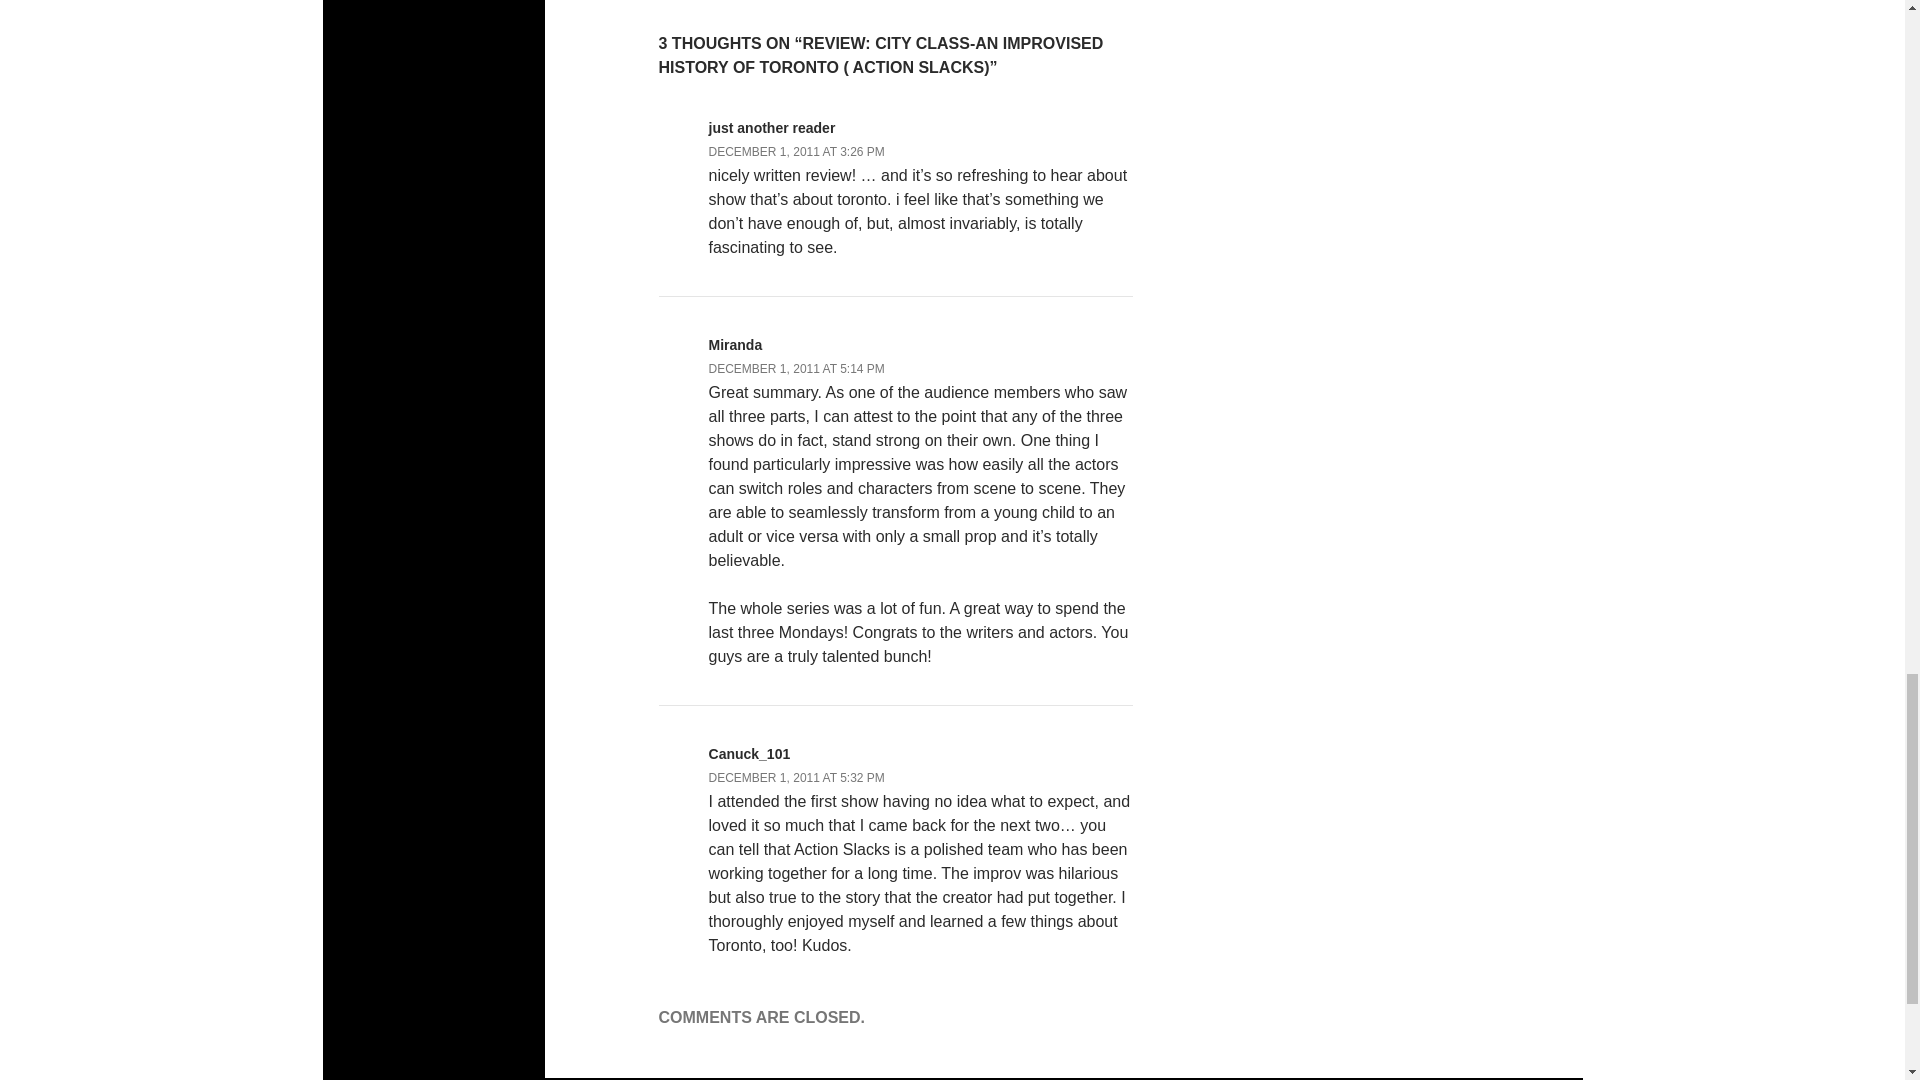 The image size is (1920, 1080). Describe the element at coordinates (796, 778) in the screenshot. I see `DECEMBER 1, 2011 AT 5:32 PM` at that location.